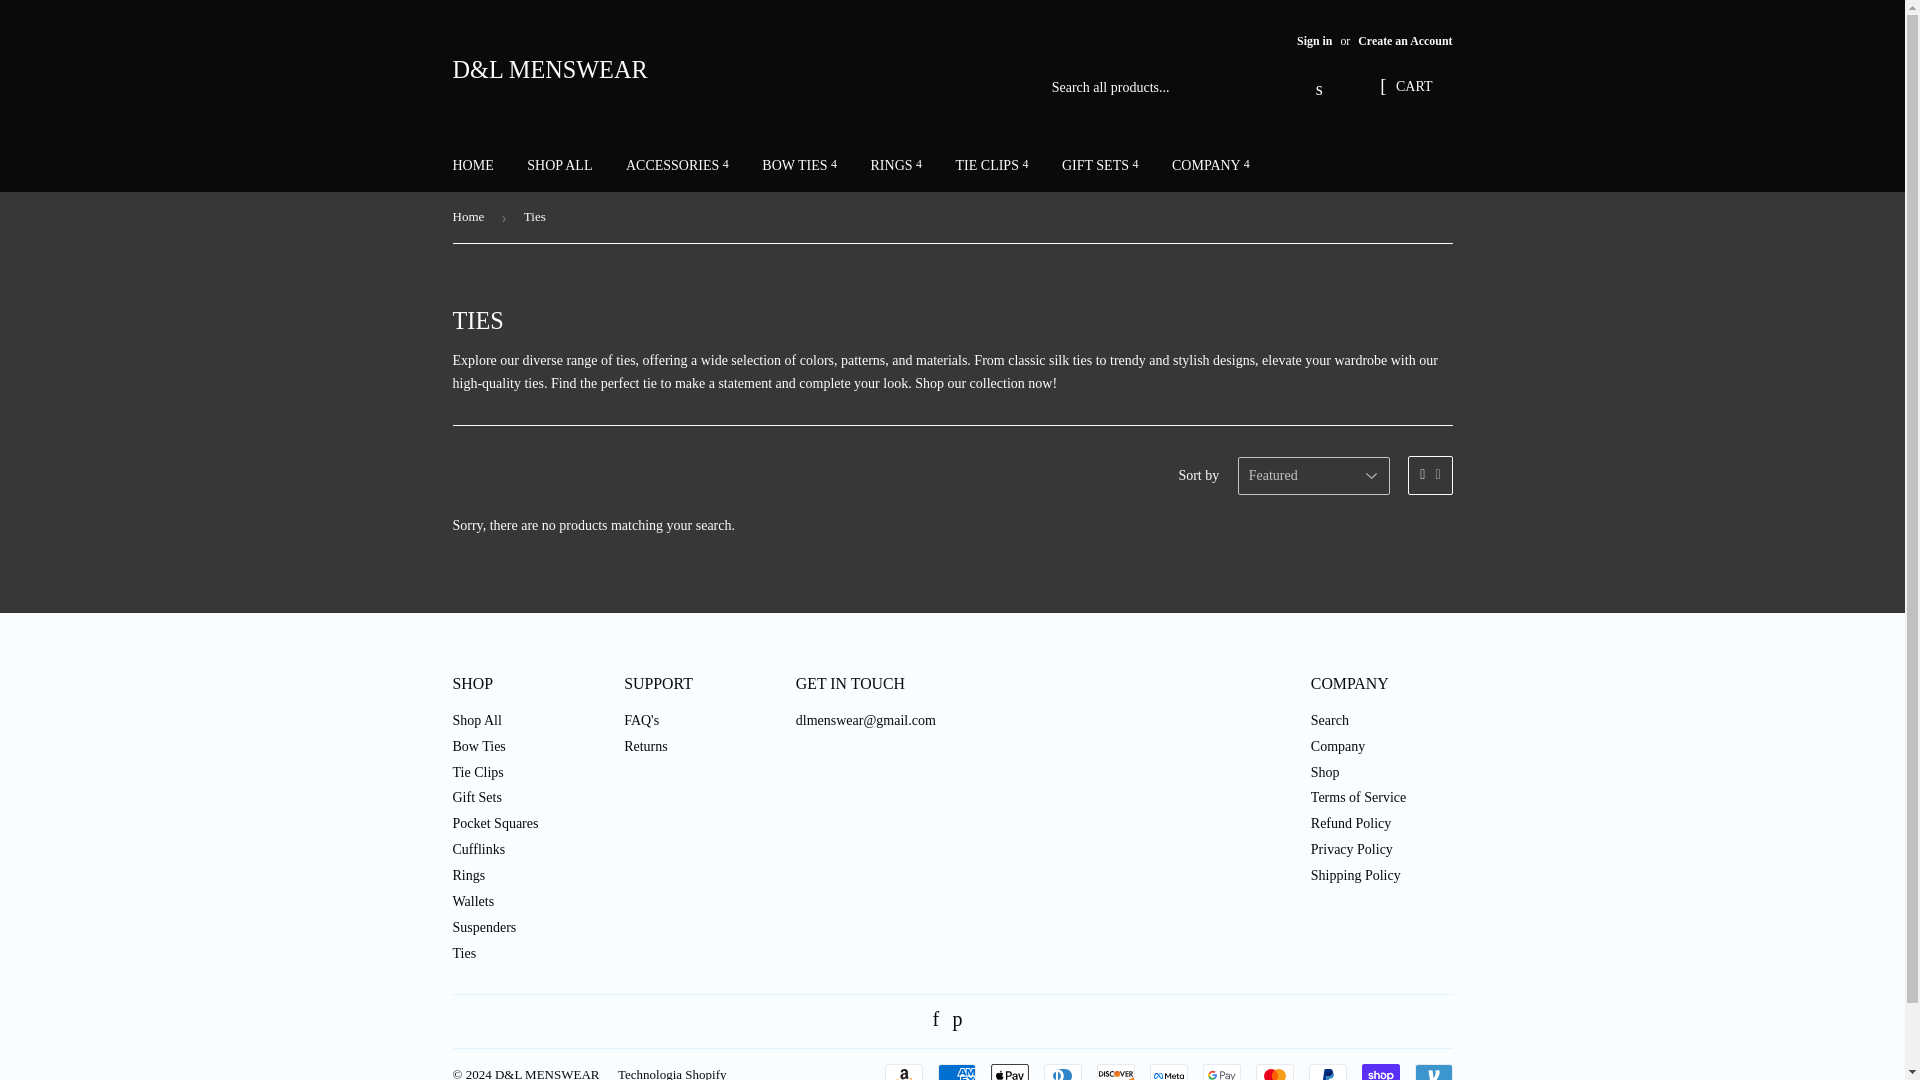 Image resolution: width=1920 pixels, height=1080 pixels. I want to click on Mastercard, so click(1274, 1072).